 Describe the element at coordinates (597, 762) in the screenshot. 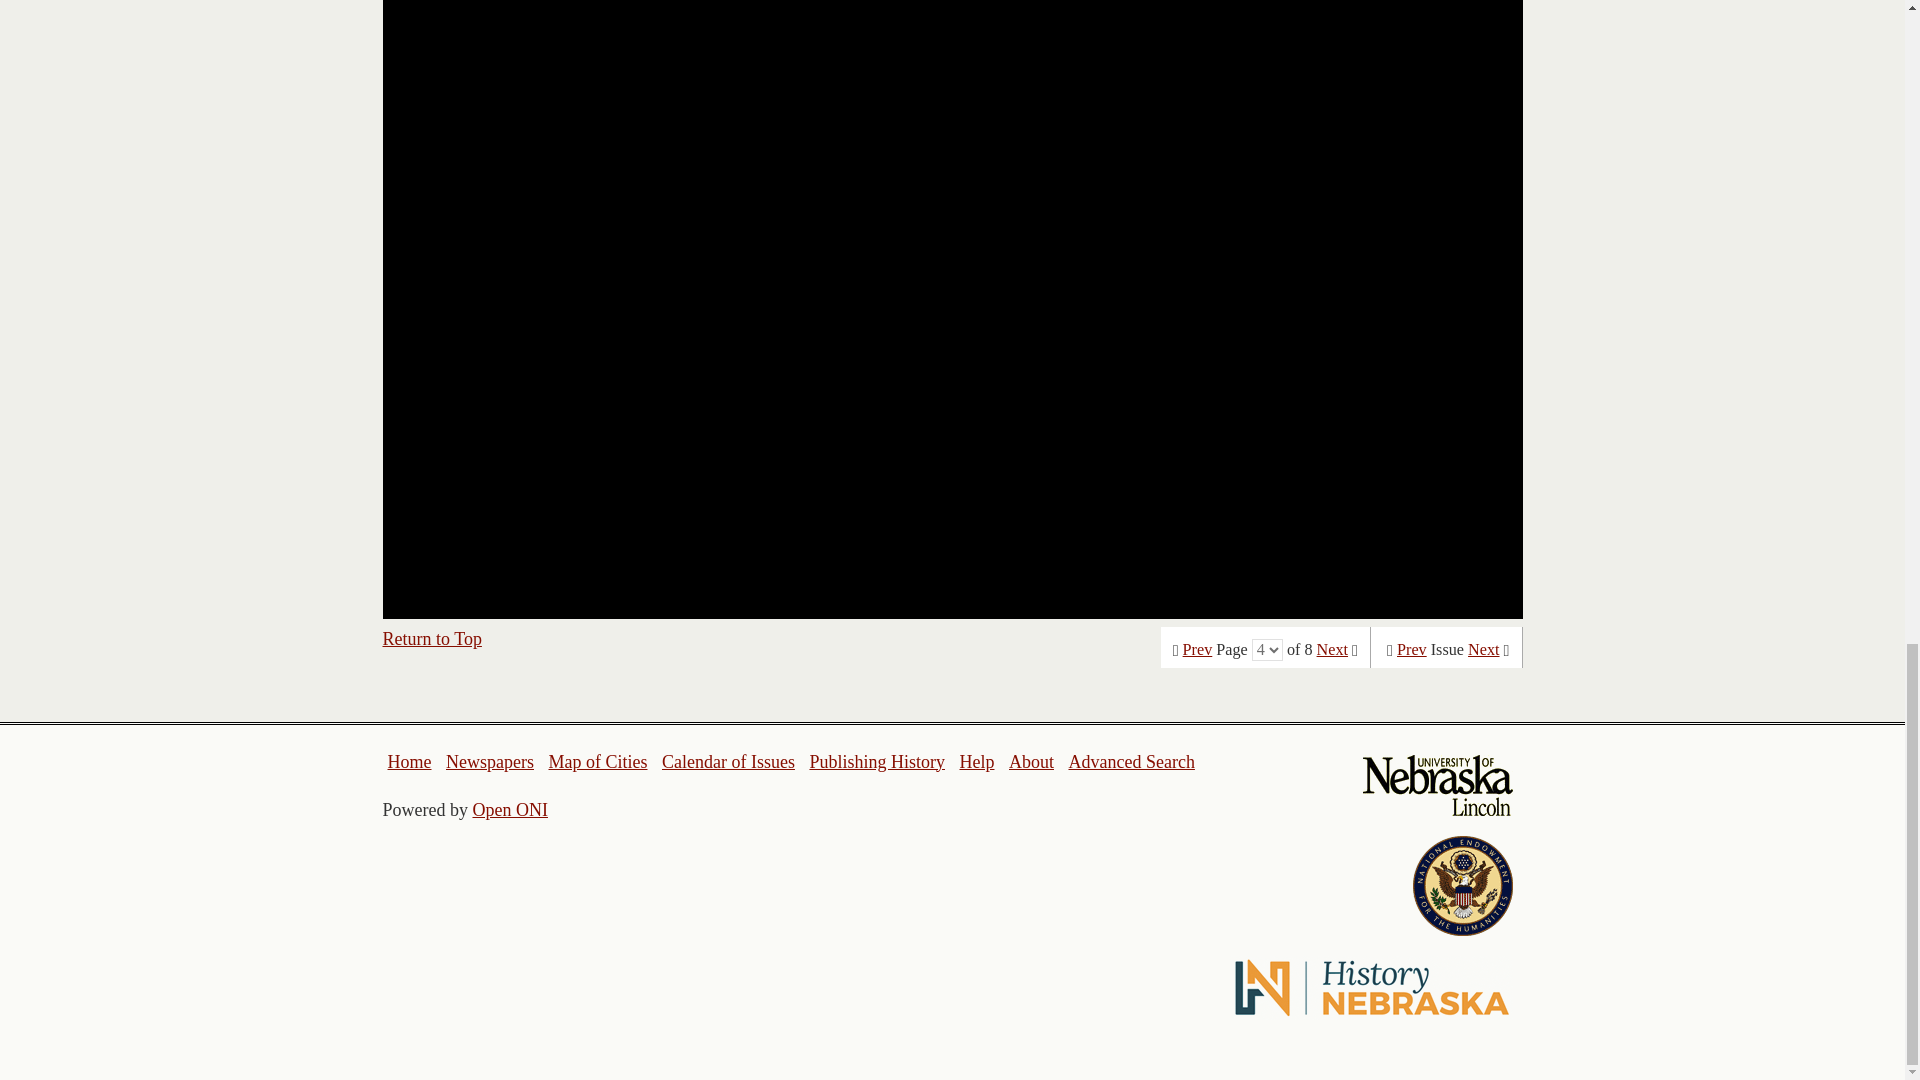

I see `Map of Cities` at that location.